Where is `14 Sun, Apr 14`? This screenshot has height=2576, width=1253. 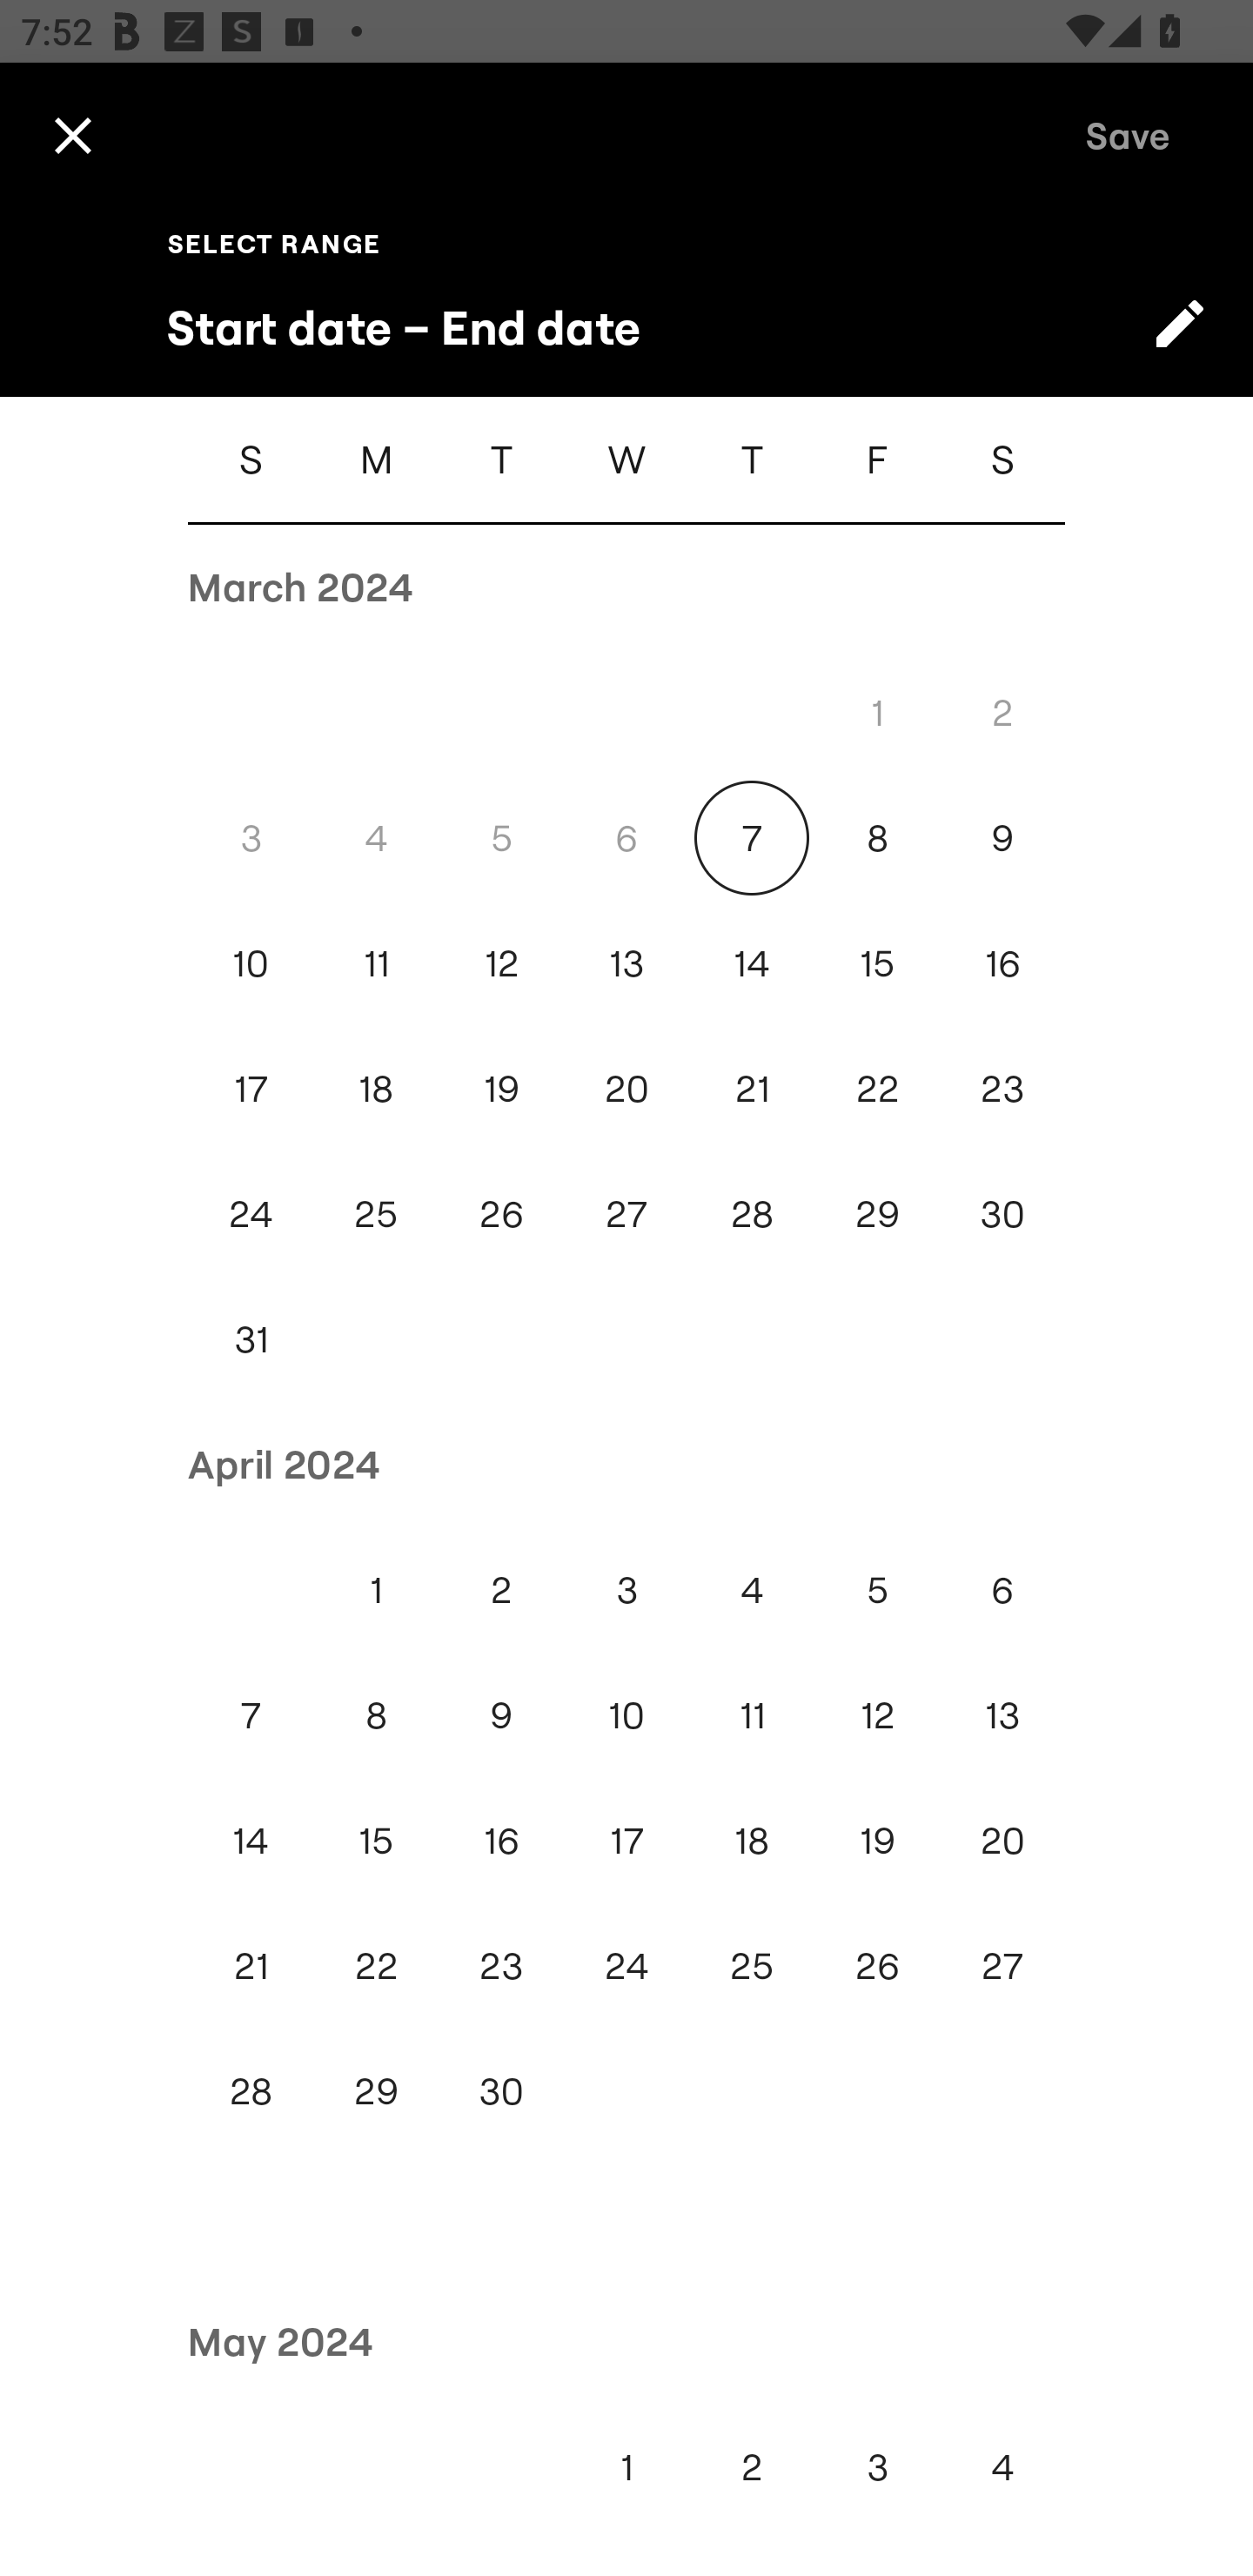
14 Sun, Apr 14 is located at coordinates (251, 1840).